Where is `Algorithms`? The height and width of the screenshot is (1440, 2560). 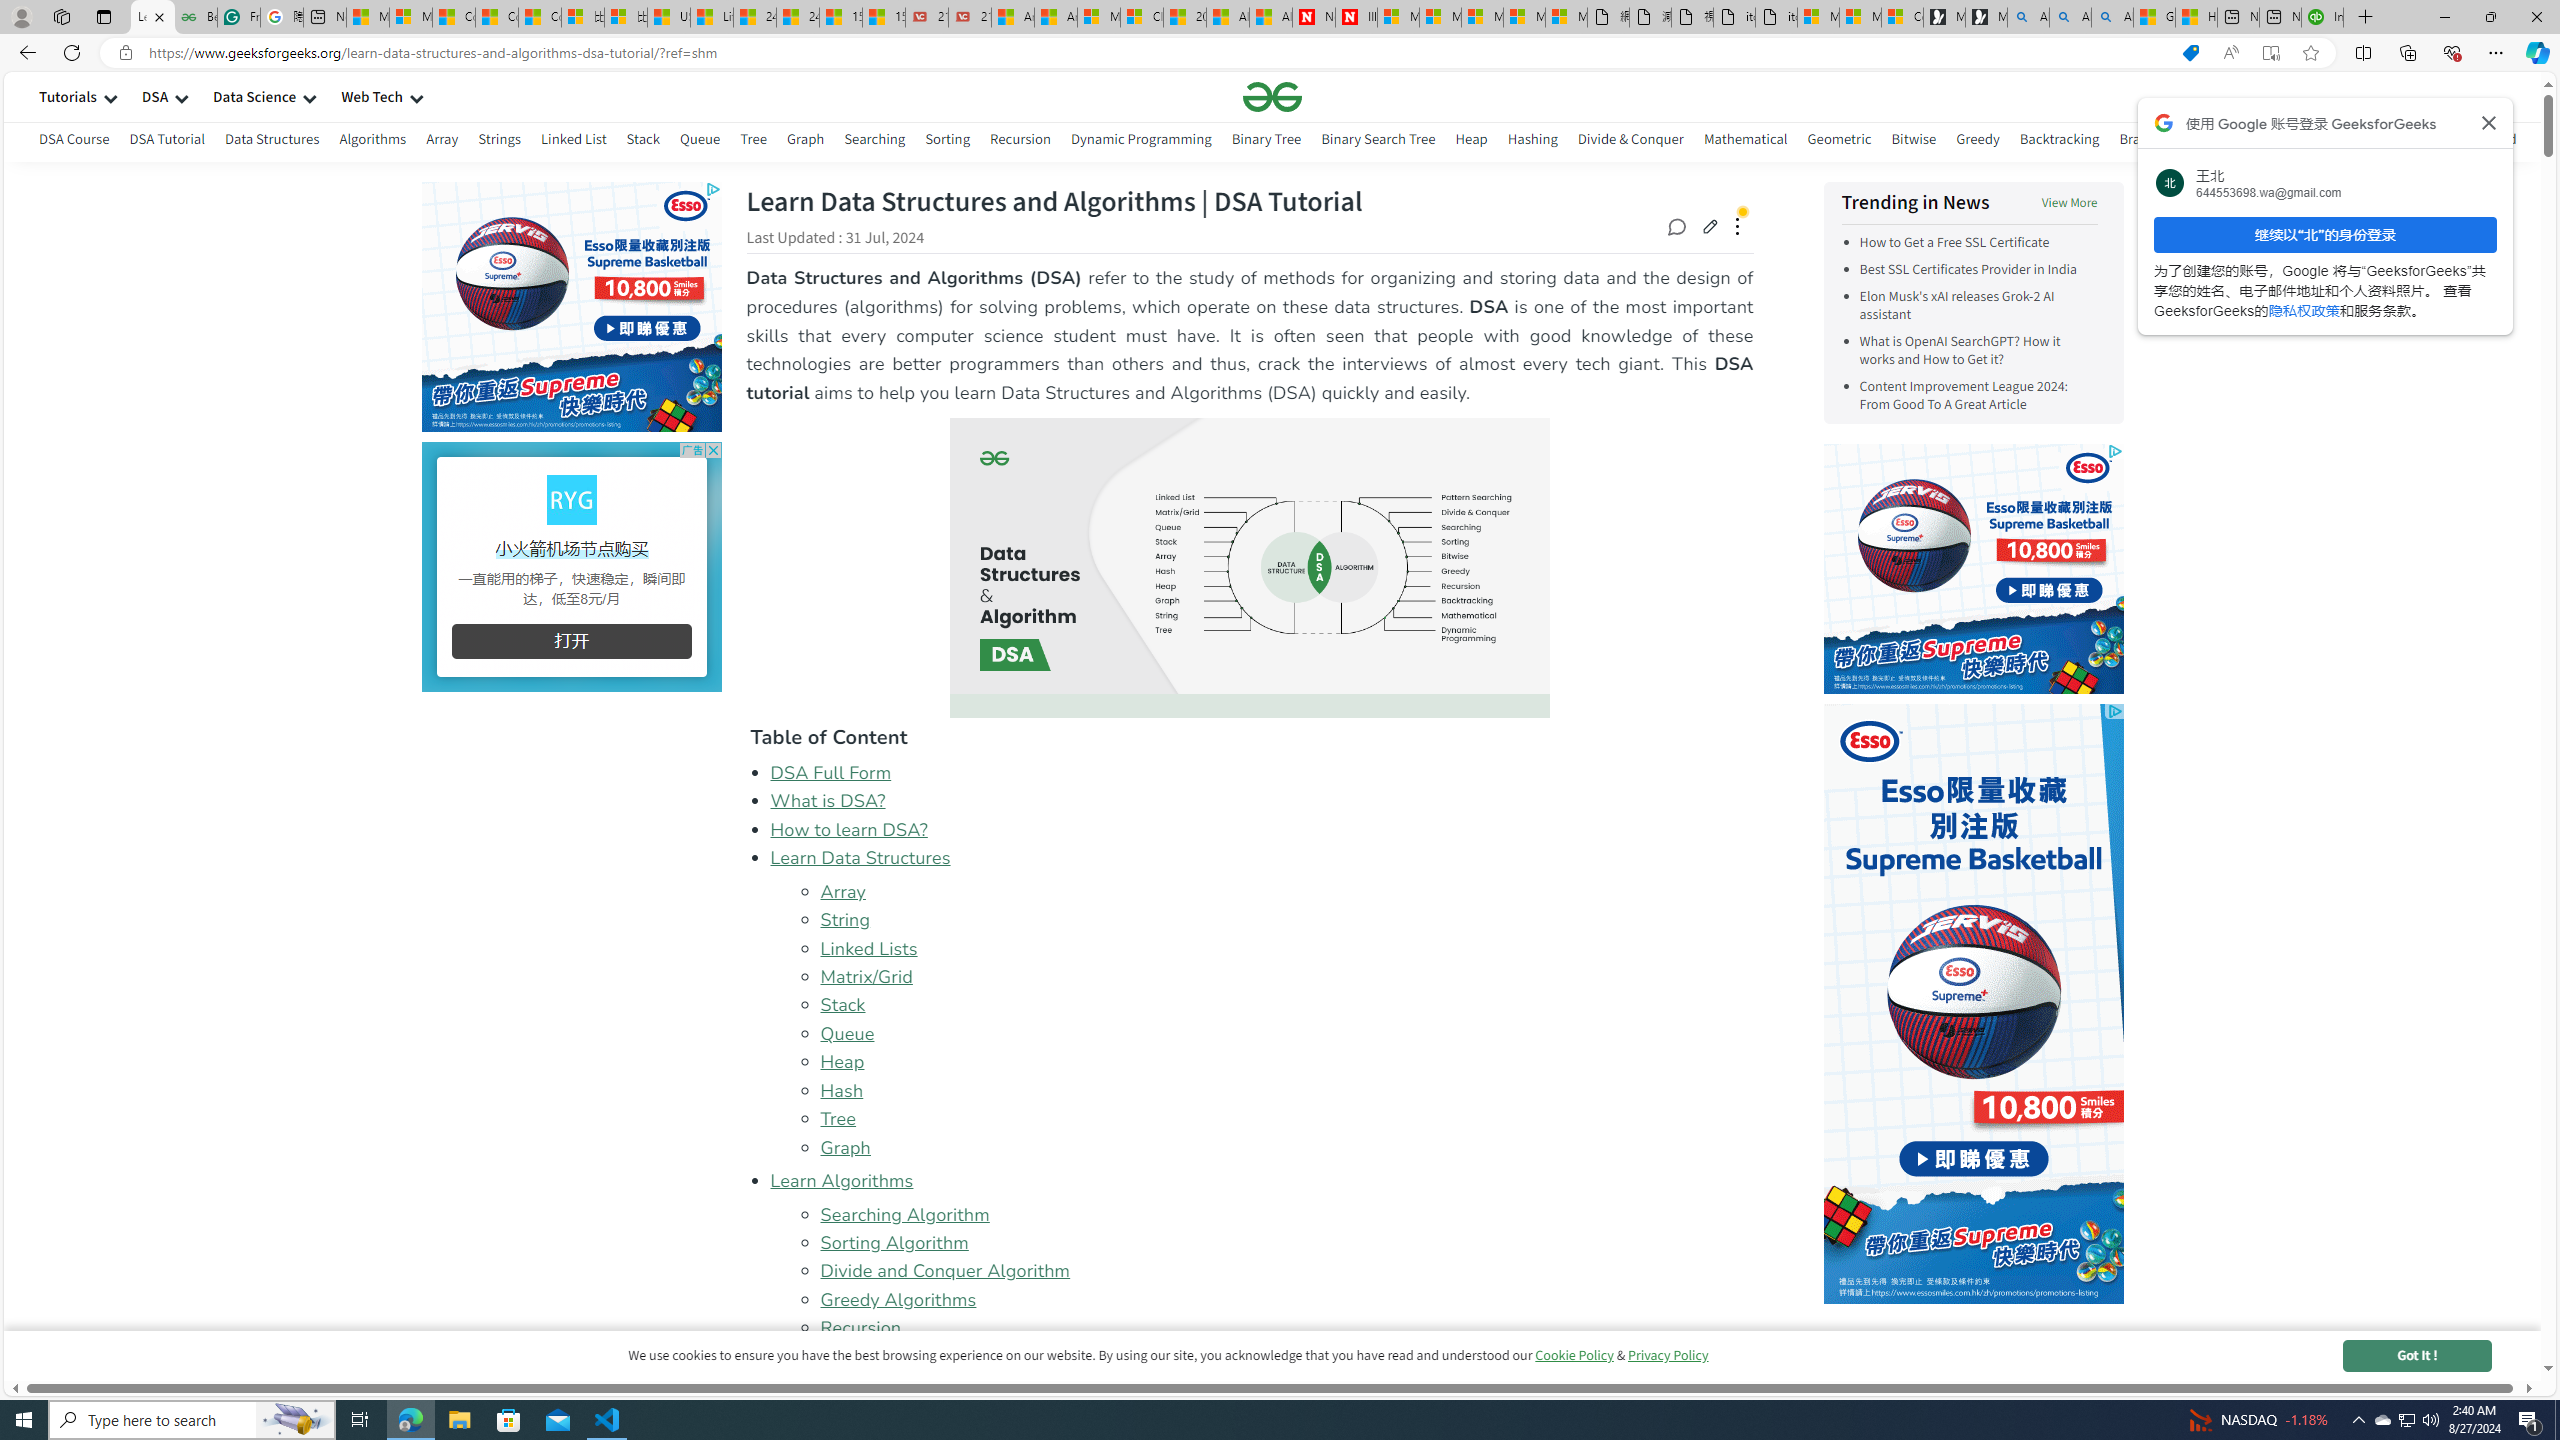
Algorithms is located at coordinates (374, 139).